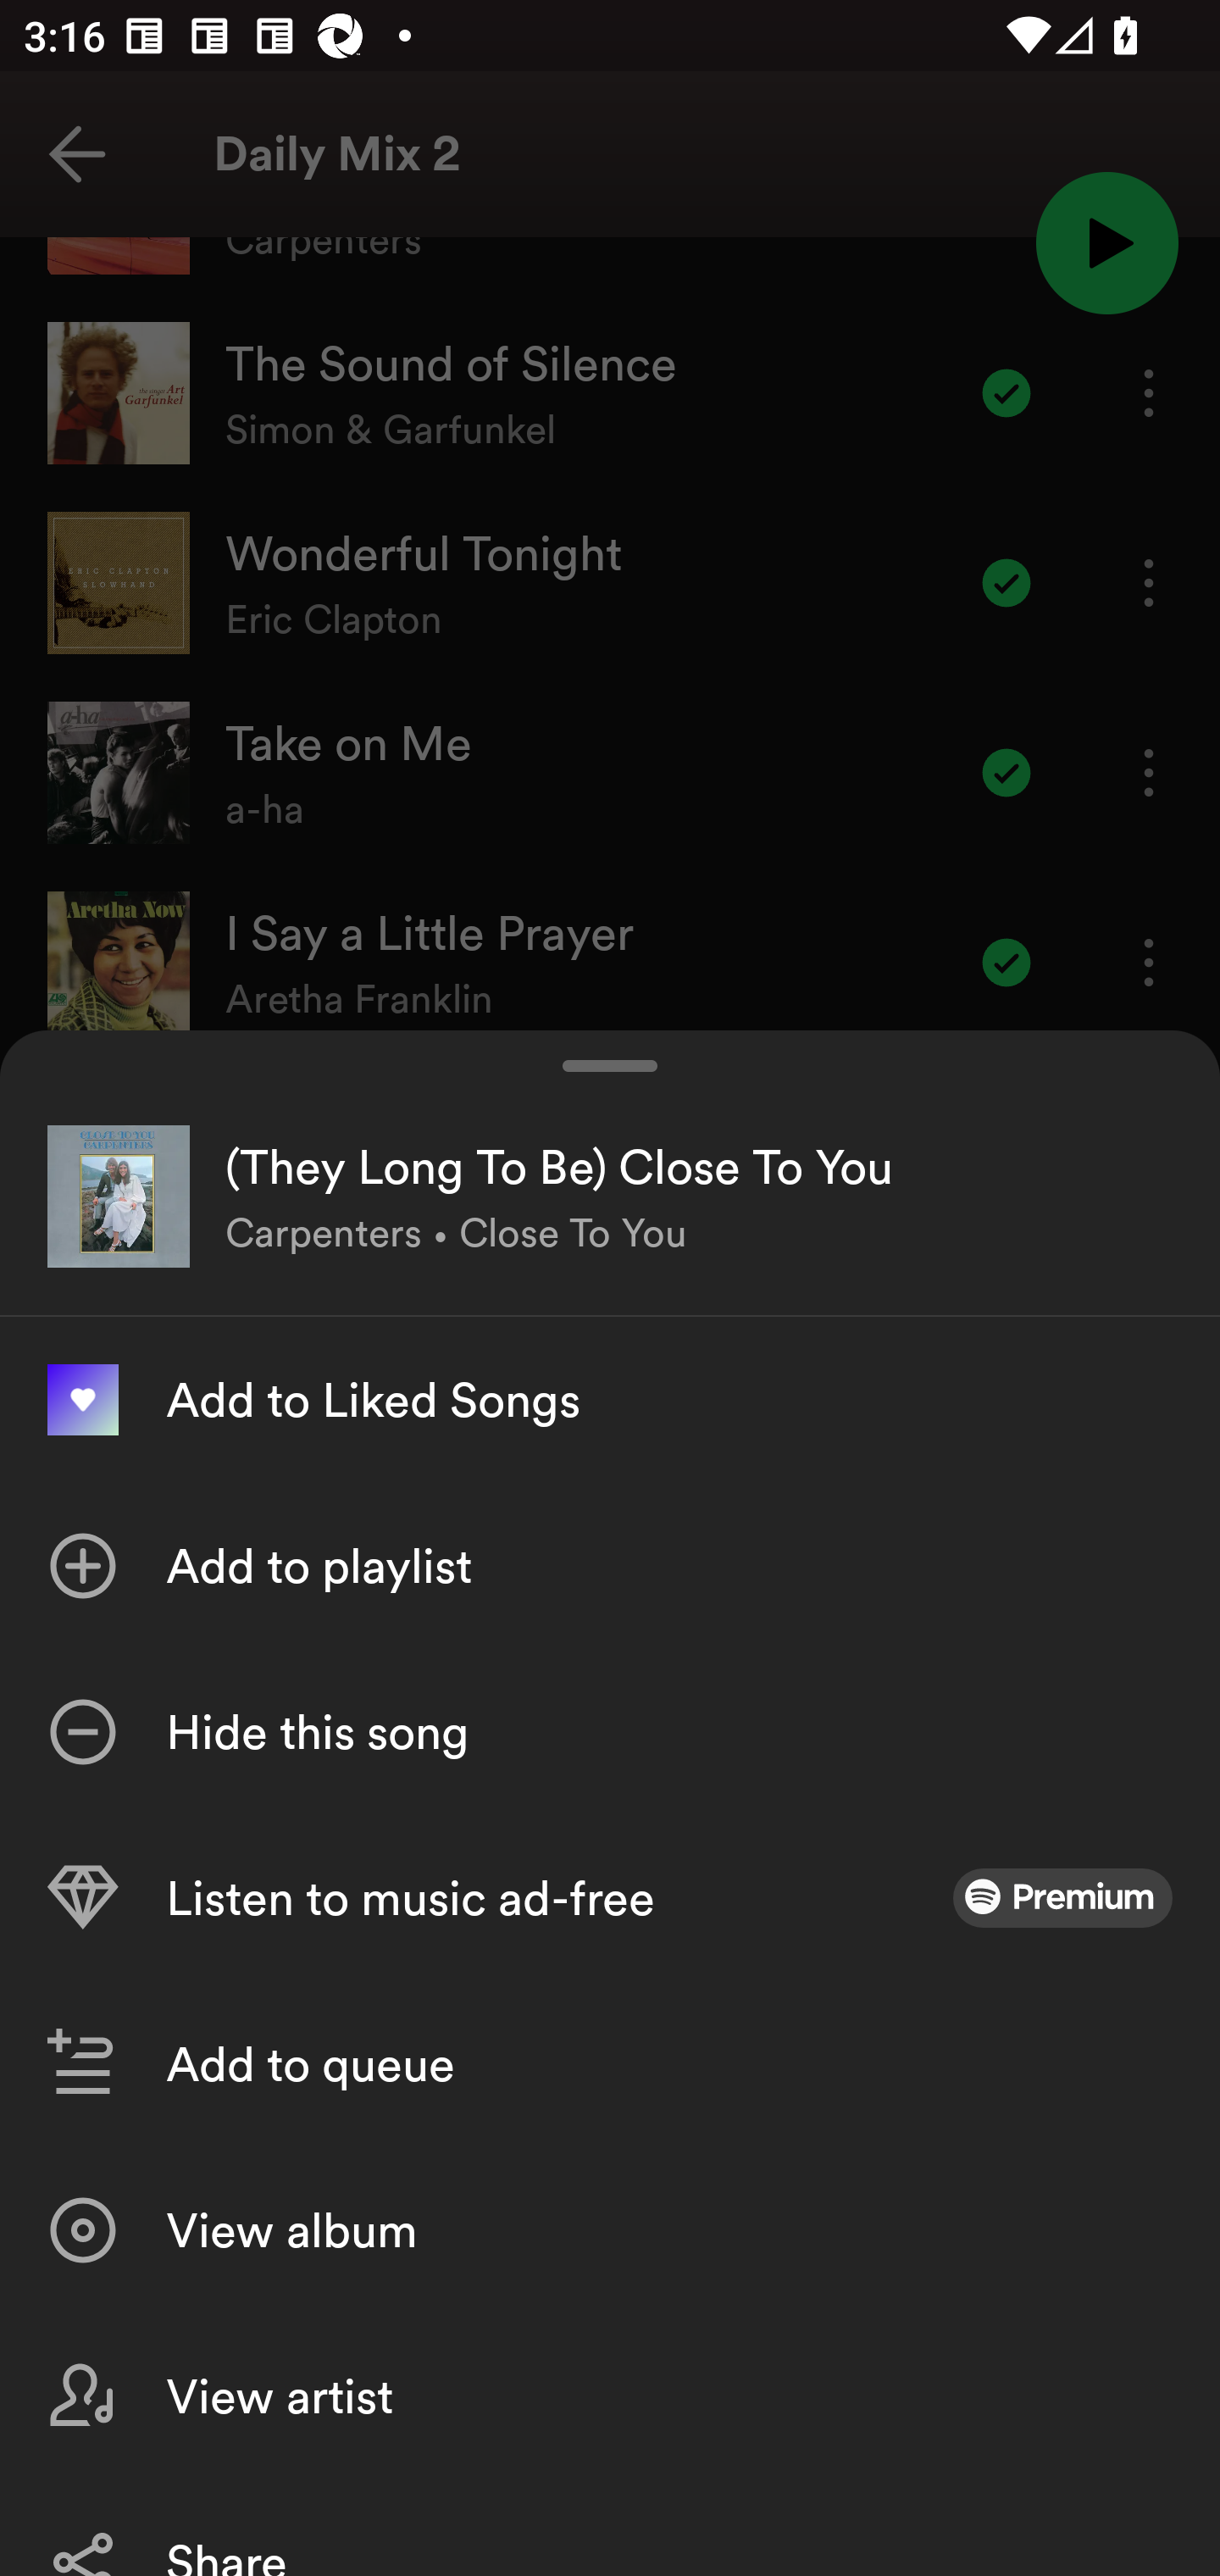  I want to click on View album, so click(610, 2230).